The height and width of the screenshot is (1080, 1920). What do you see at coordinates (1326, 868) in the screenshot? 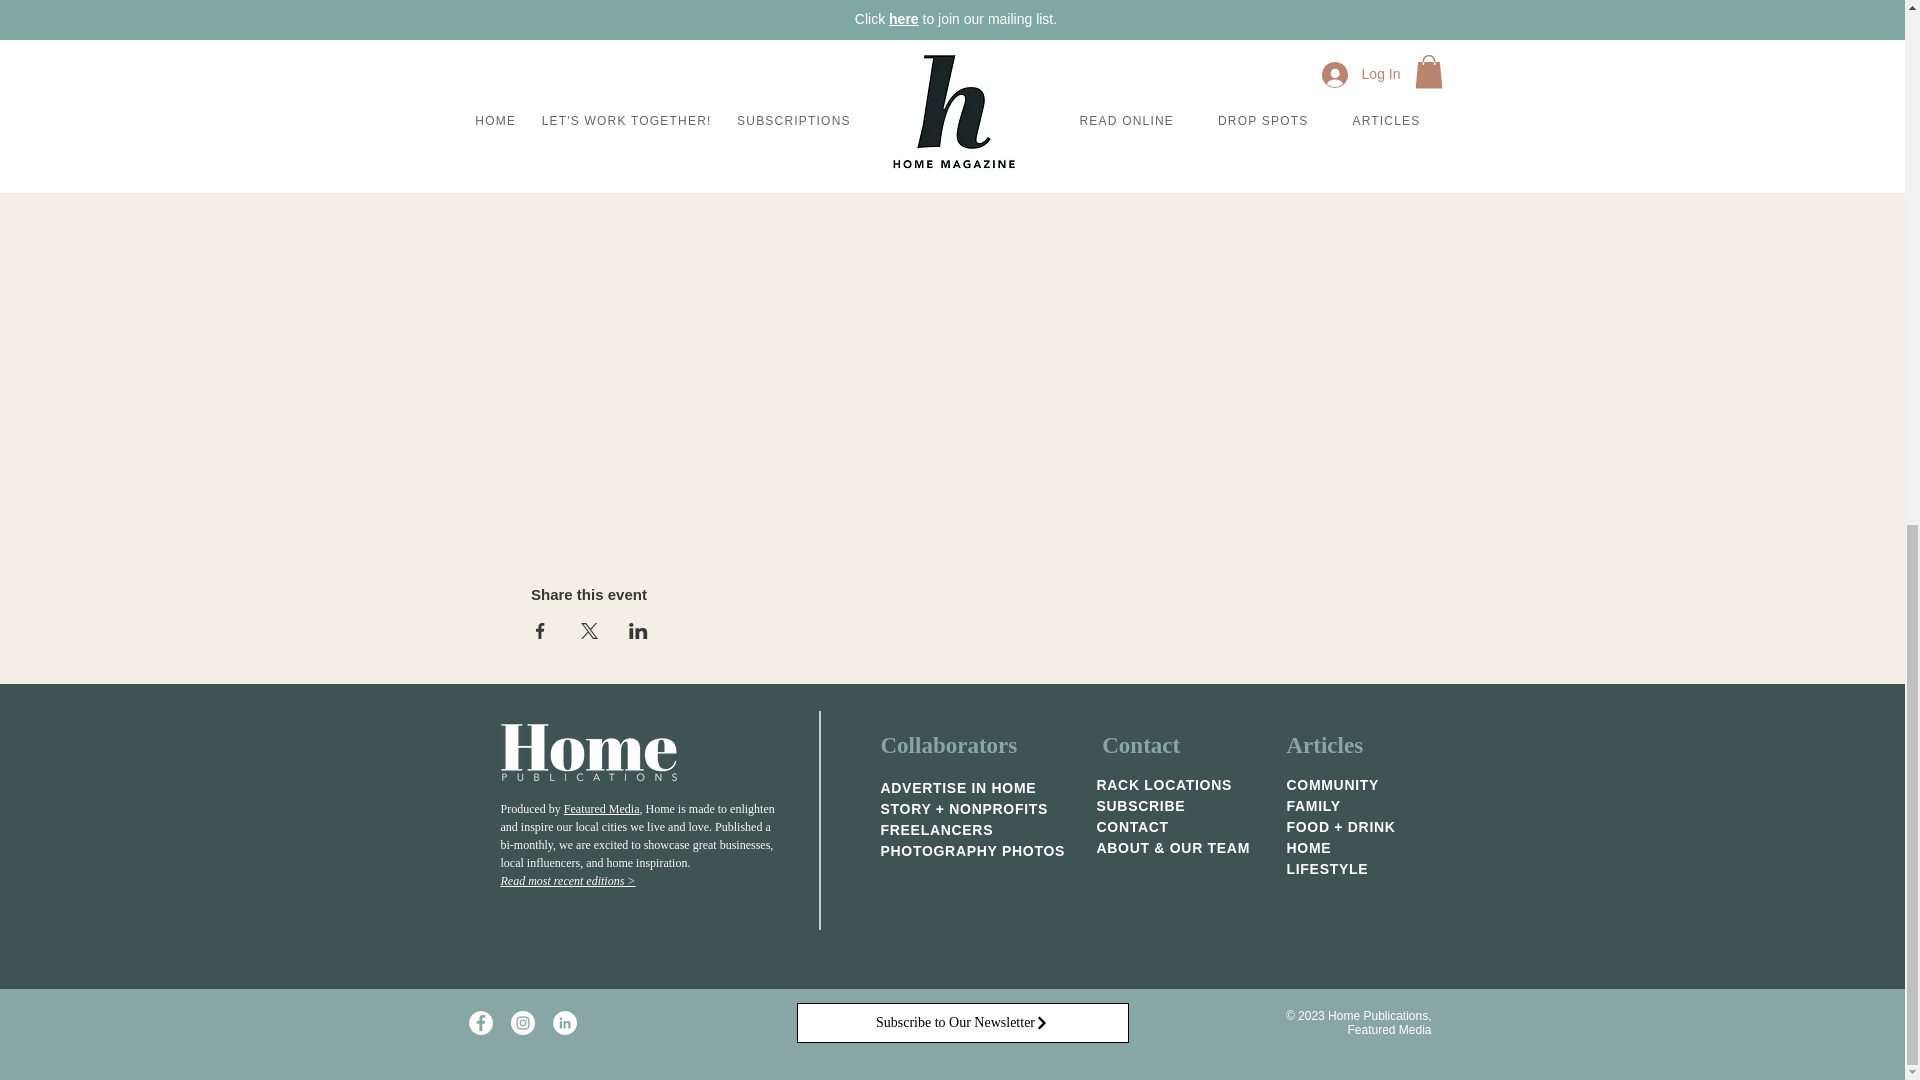
I see `LIFESTYLE` at bounding box center [1326, 868].